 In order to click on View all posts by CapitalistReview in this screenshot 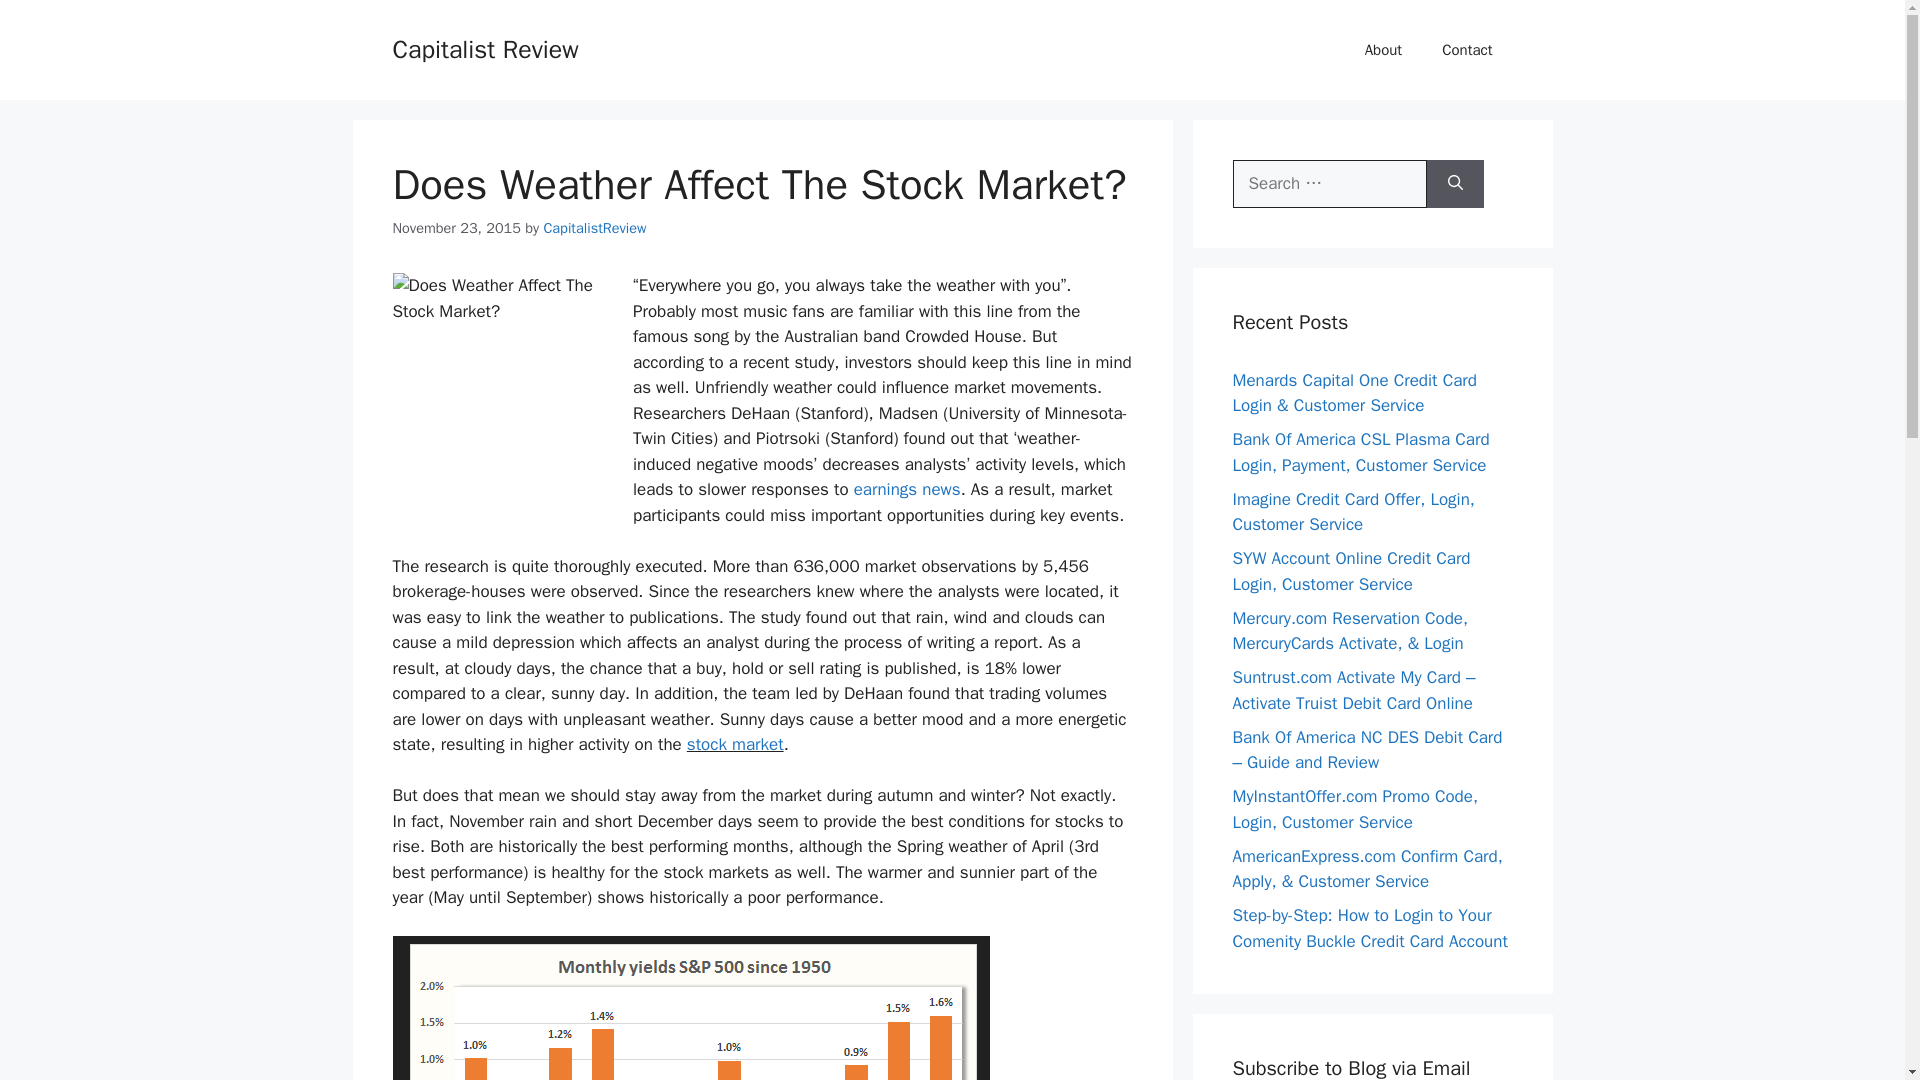, I will do `click(594, 228)`.